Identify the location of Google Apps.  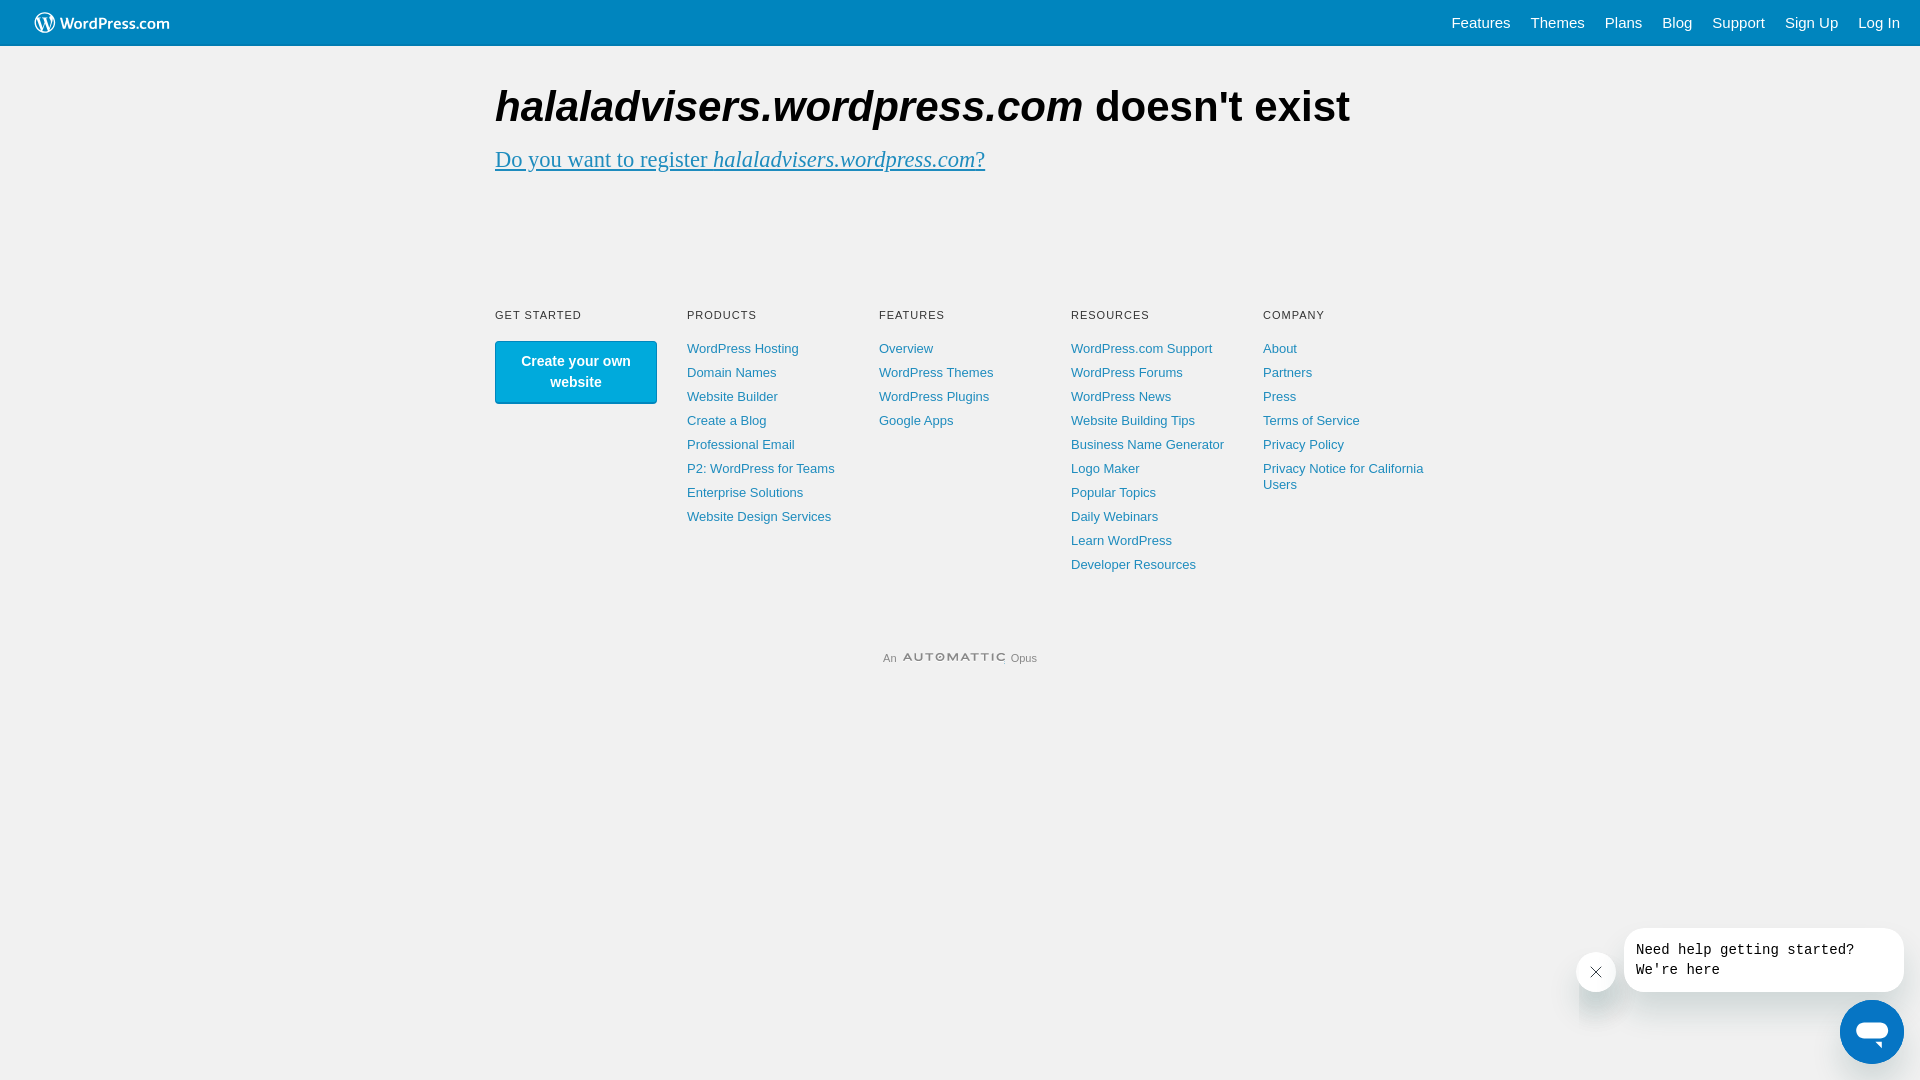
(916, 420).